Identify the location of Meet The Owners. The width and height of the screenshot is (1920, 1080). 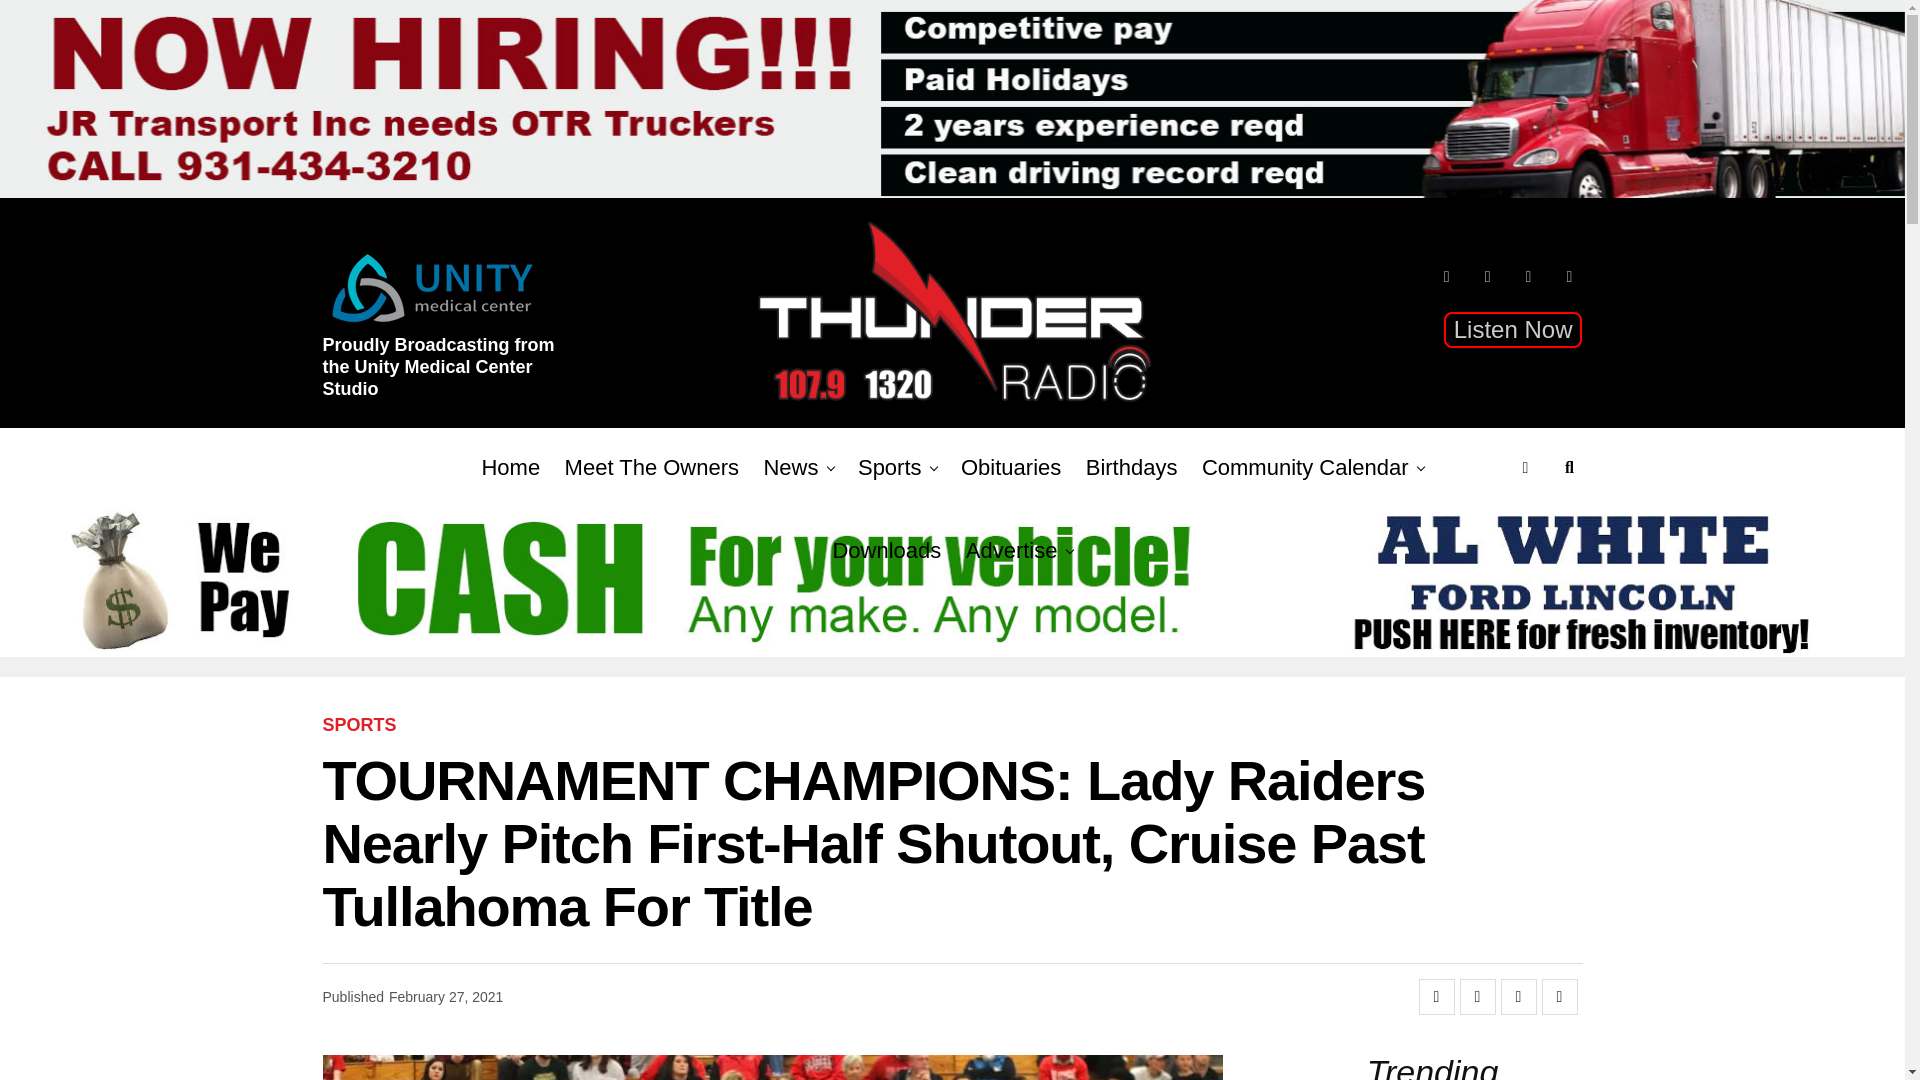
(651, 467).